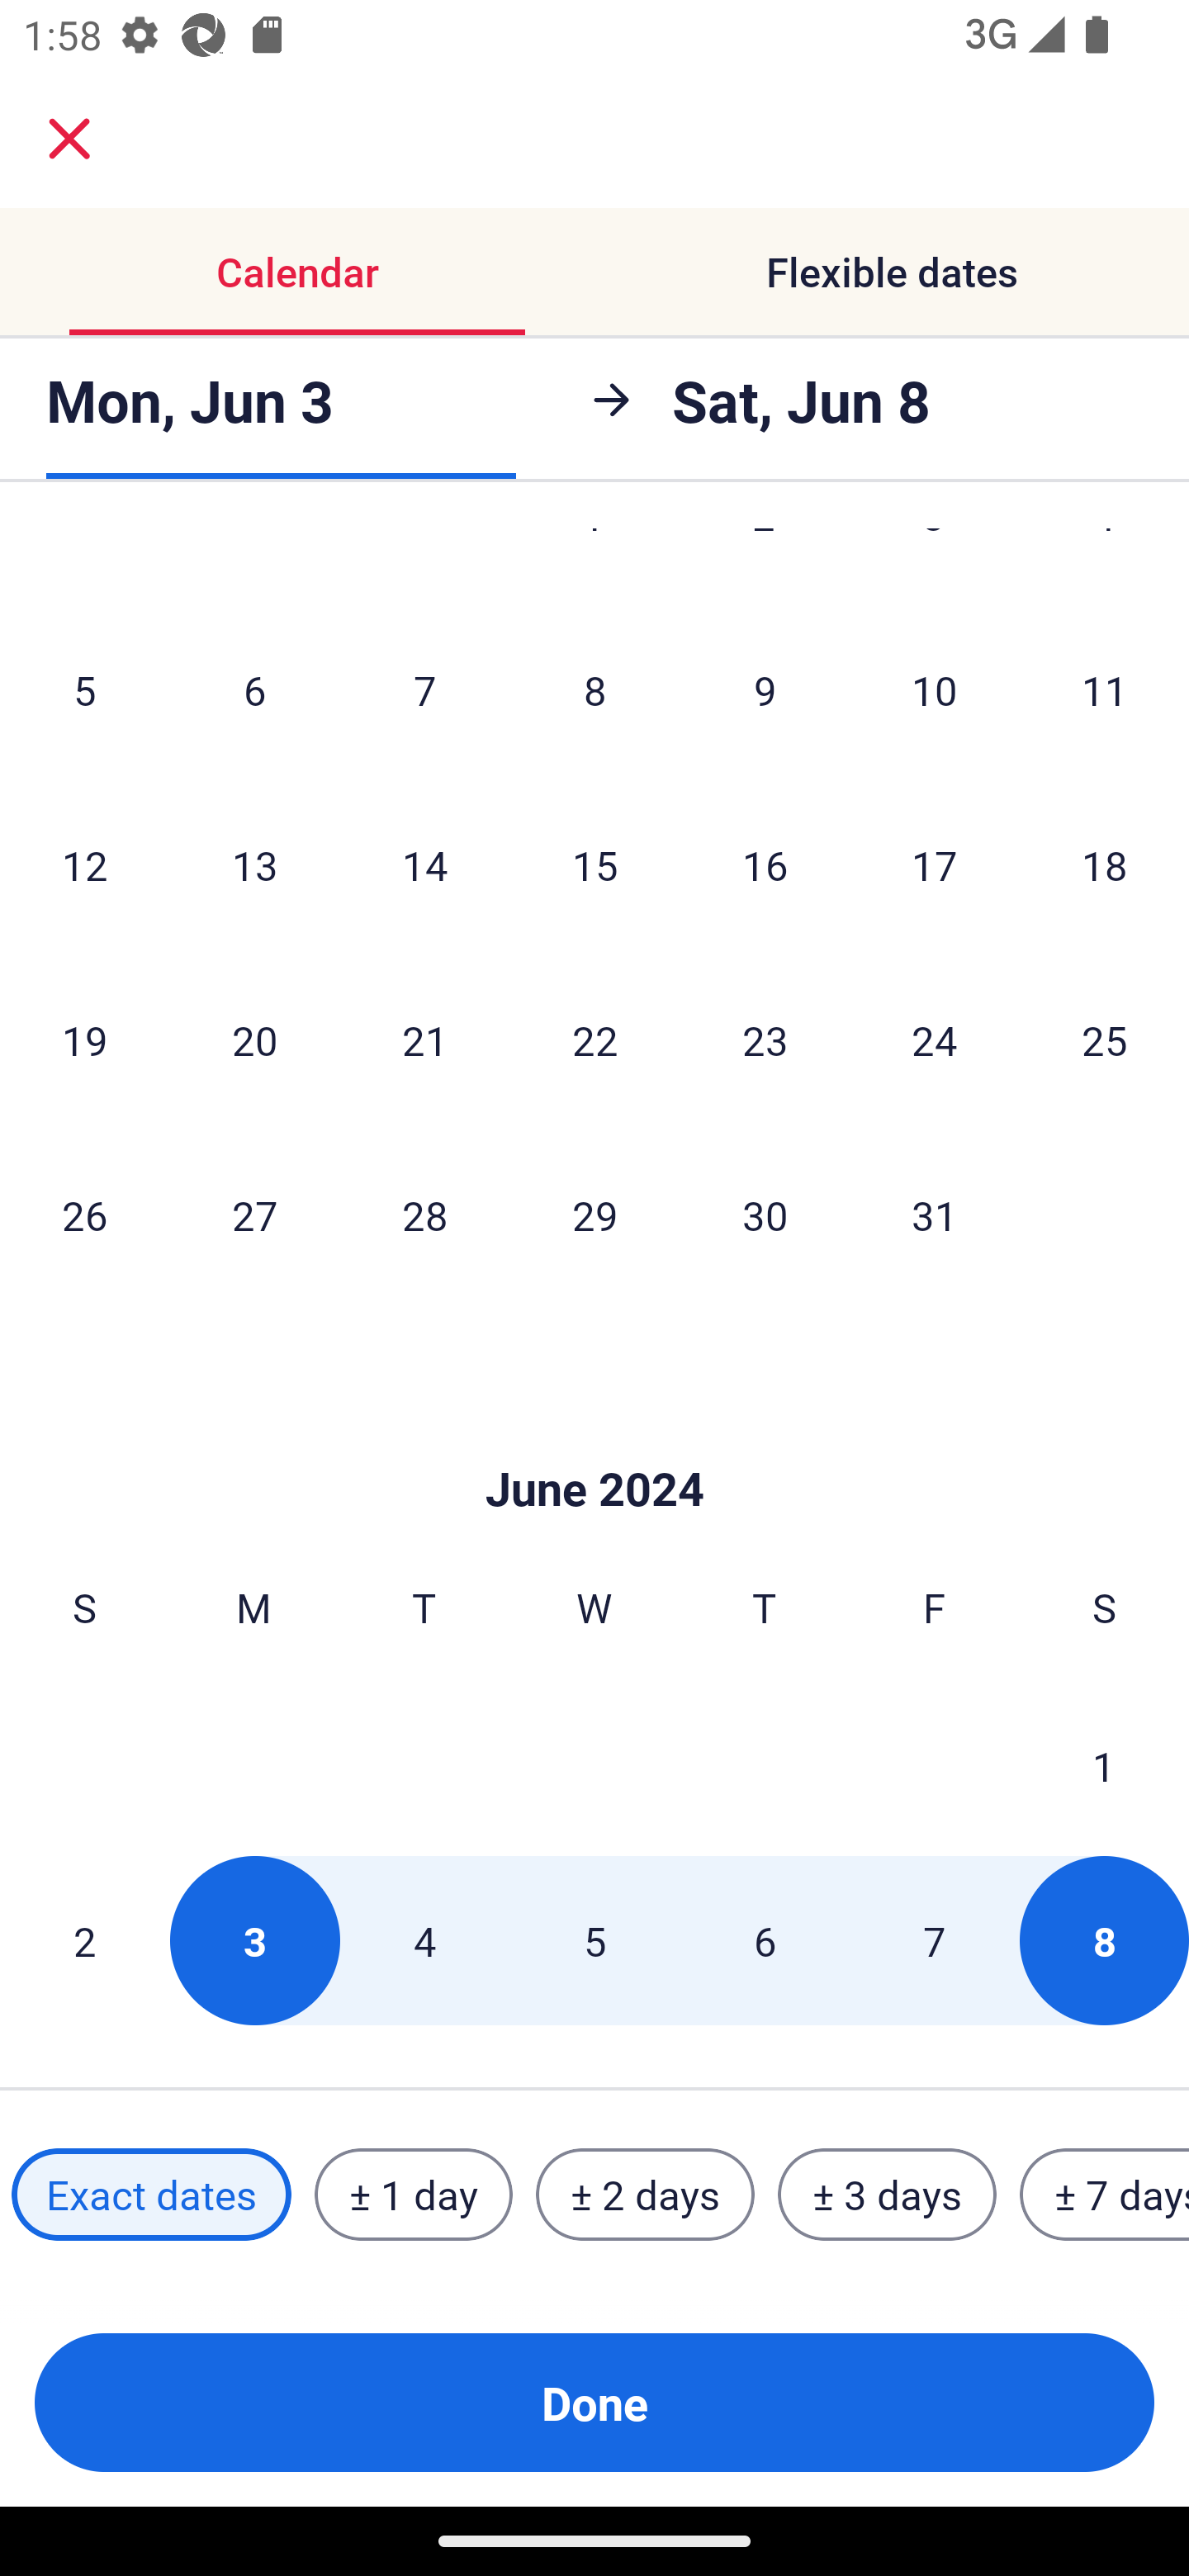  I want to click on 20 Monday, May 20, 2024, so click(254, 1040).